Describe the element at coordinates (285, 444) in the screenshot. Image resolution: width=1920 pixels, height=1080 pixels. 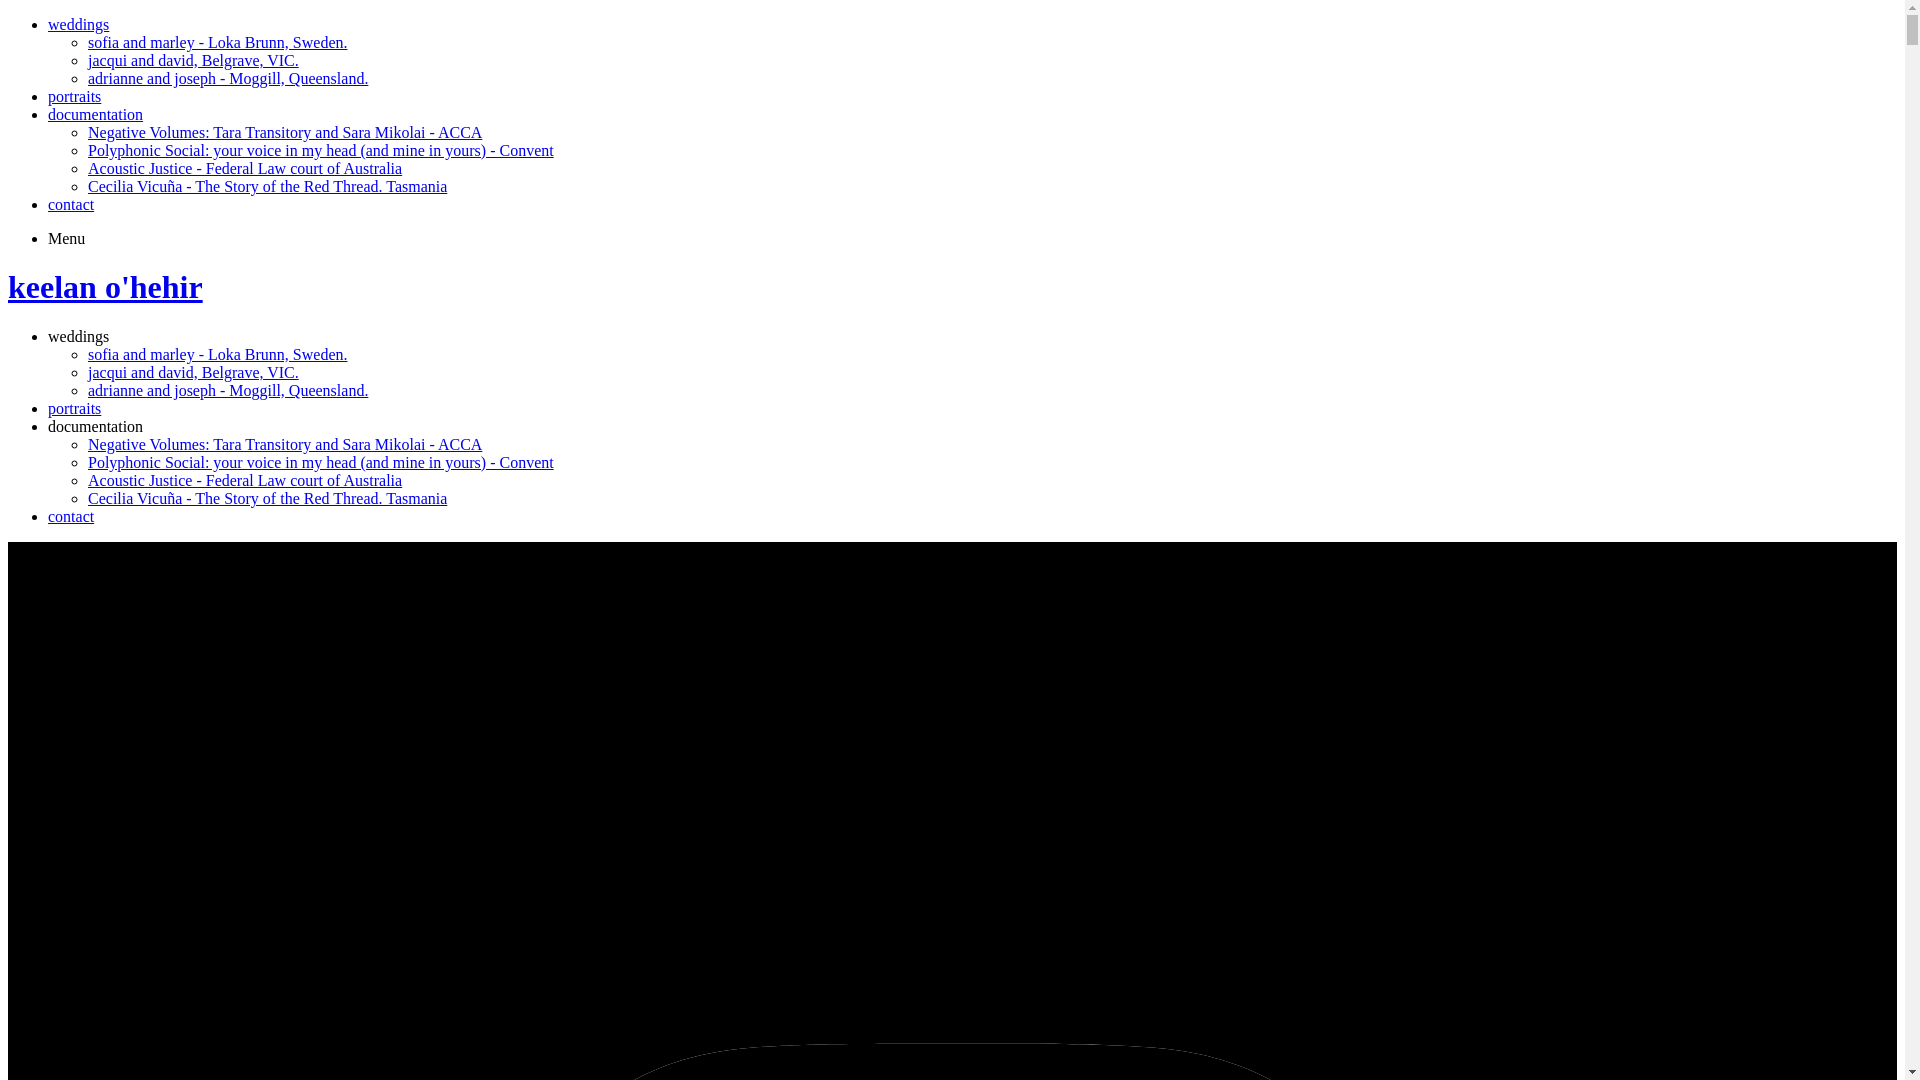
I see `Negative Volumes: Tara Transitory and Sara Mikolai - ACCA` at that location.